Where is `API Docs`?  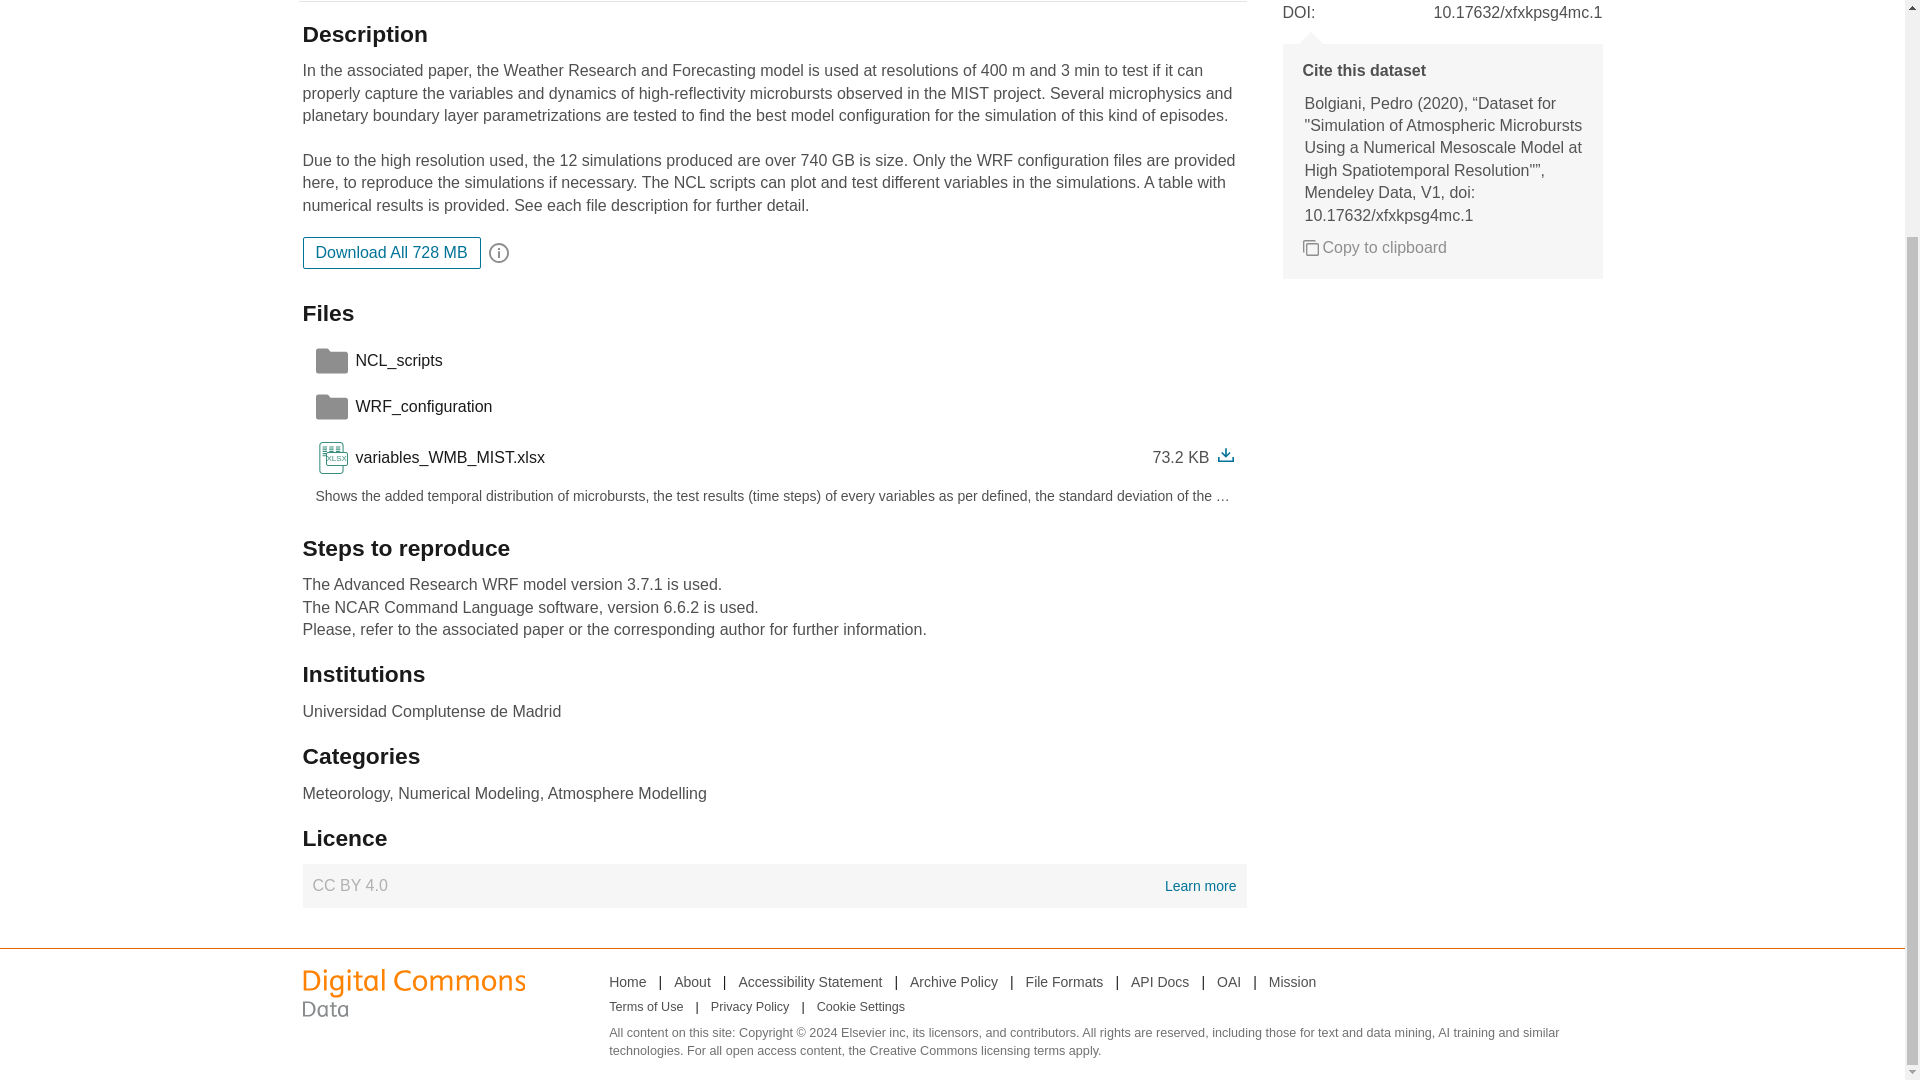 API Docs is located at coordinates (1159, 981).